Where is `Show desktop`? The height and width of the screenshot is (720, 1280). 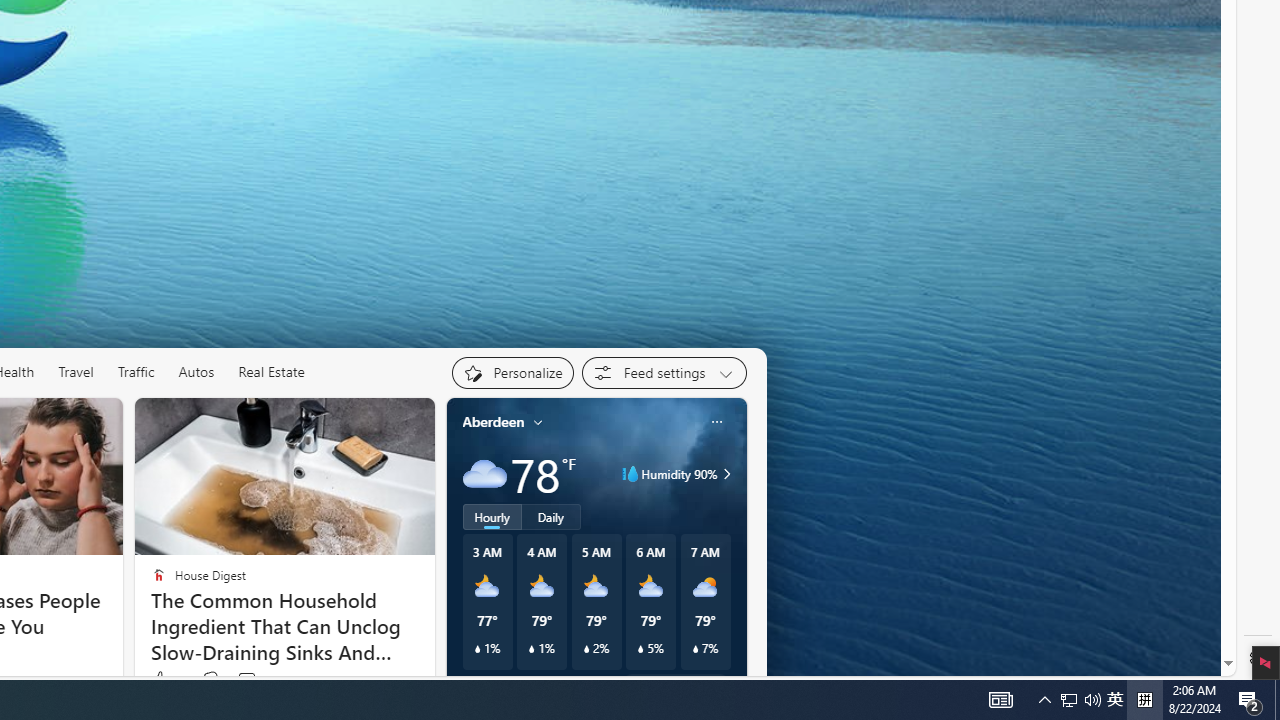 Show desktop is located at coordinates (1277, 700).